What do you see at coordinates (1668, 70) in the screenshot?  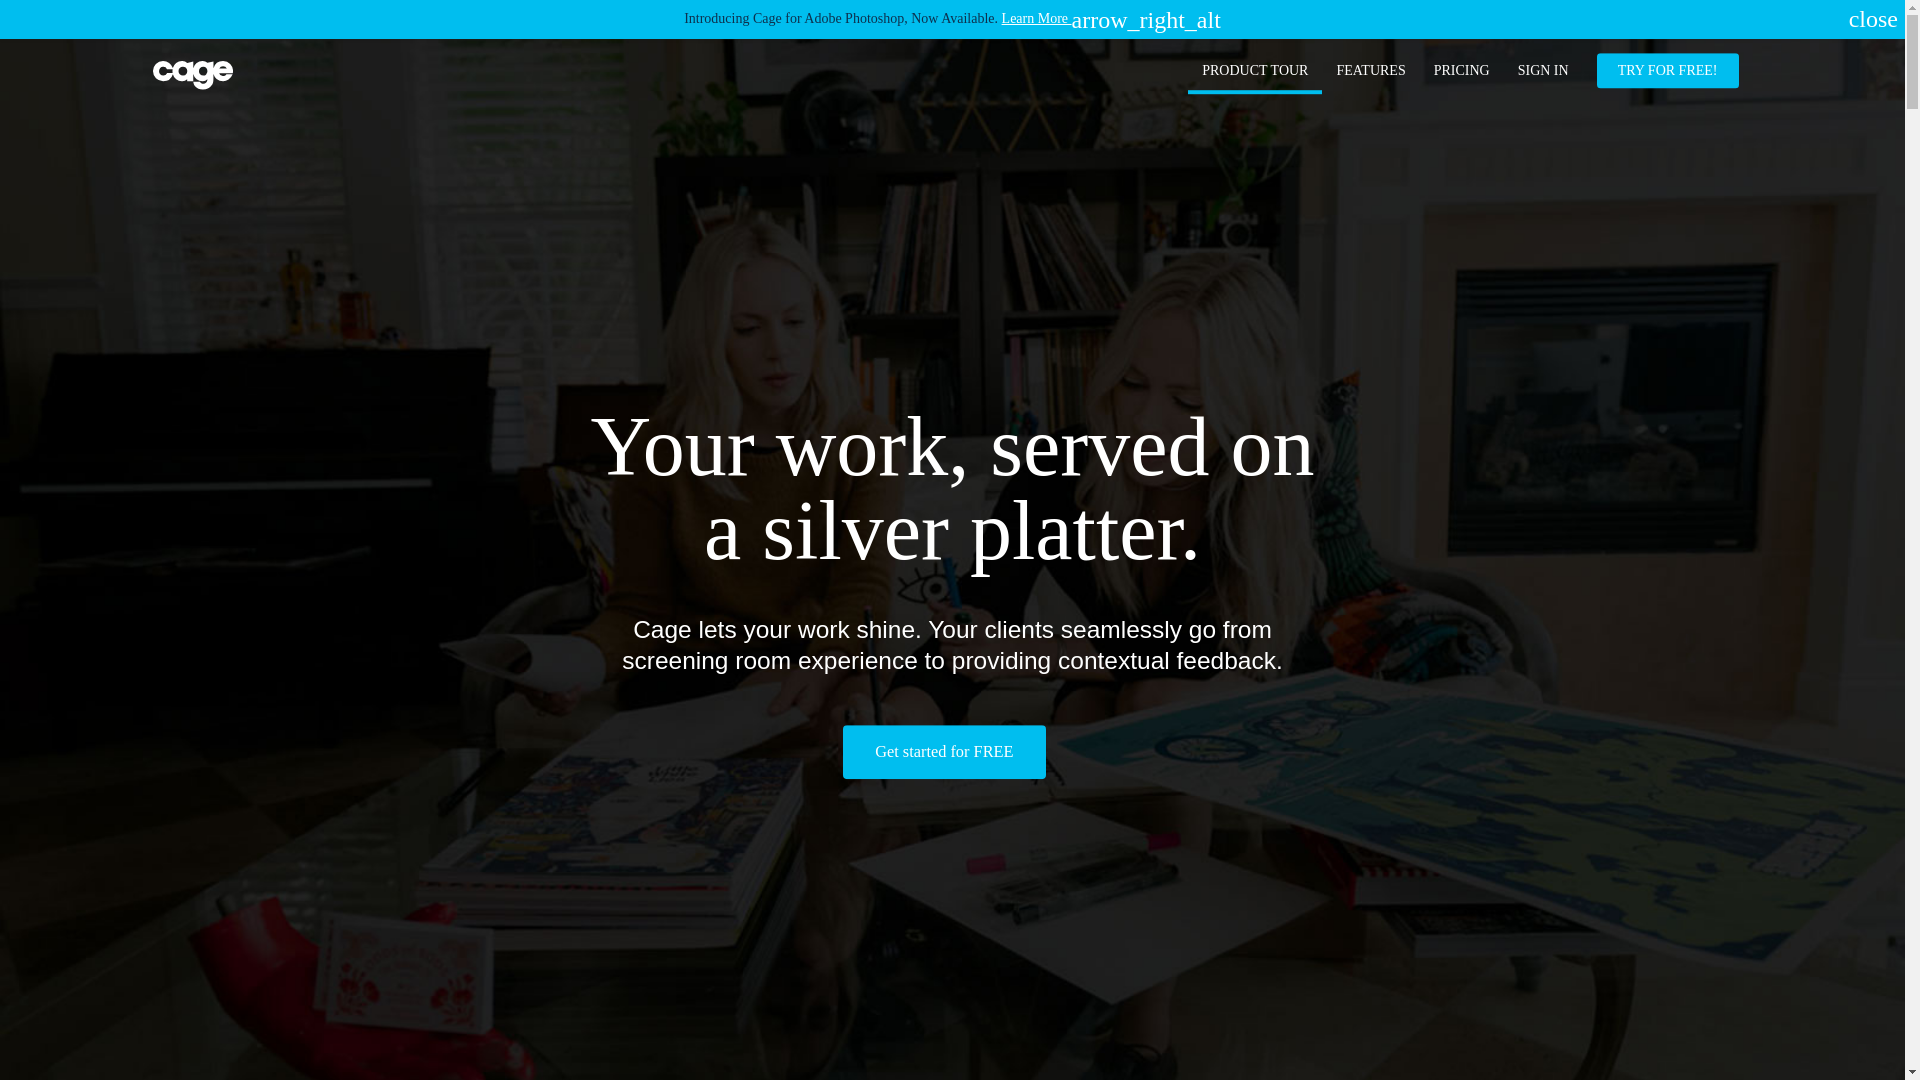 I see `Sign Up` at bounding box center [1668, 70].